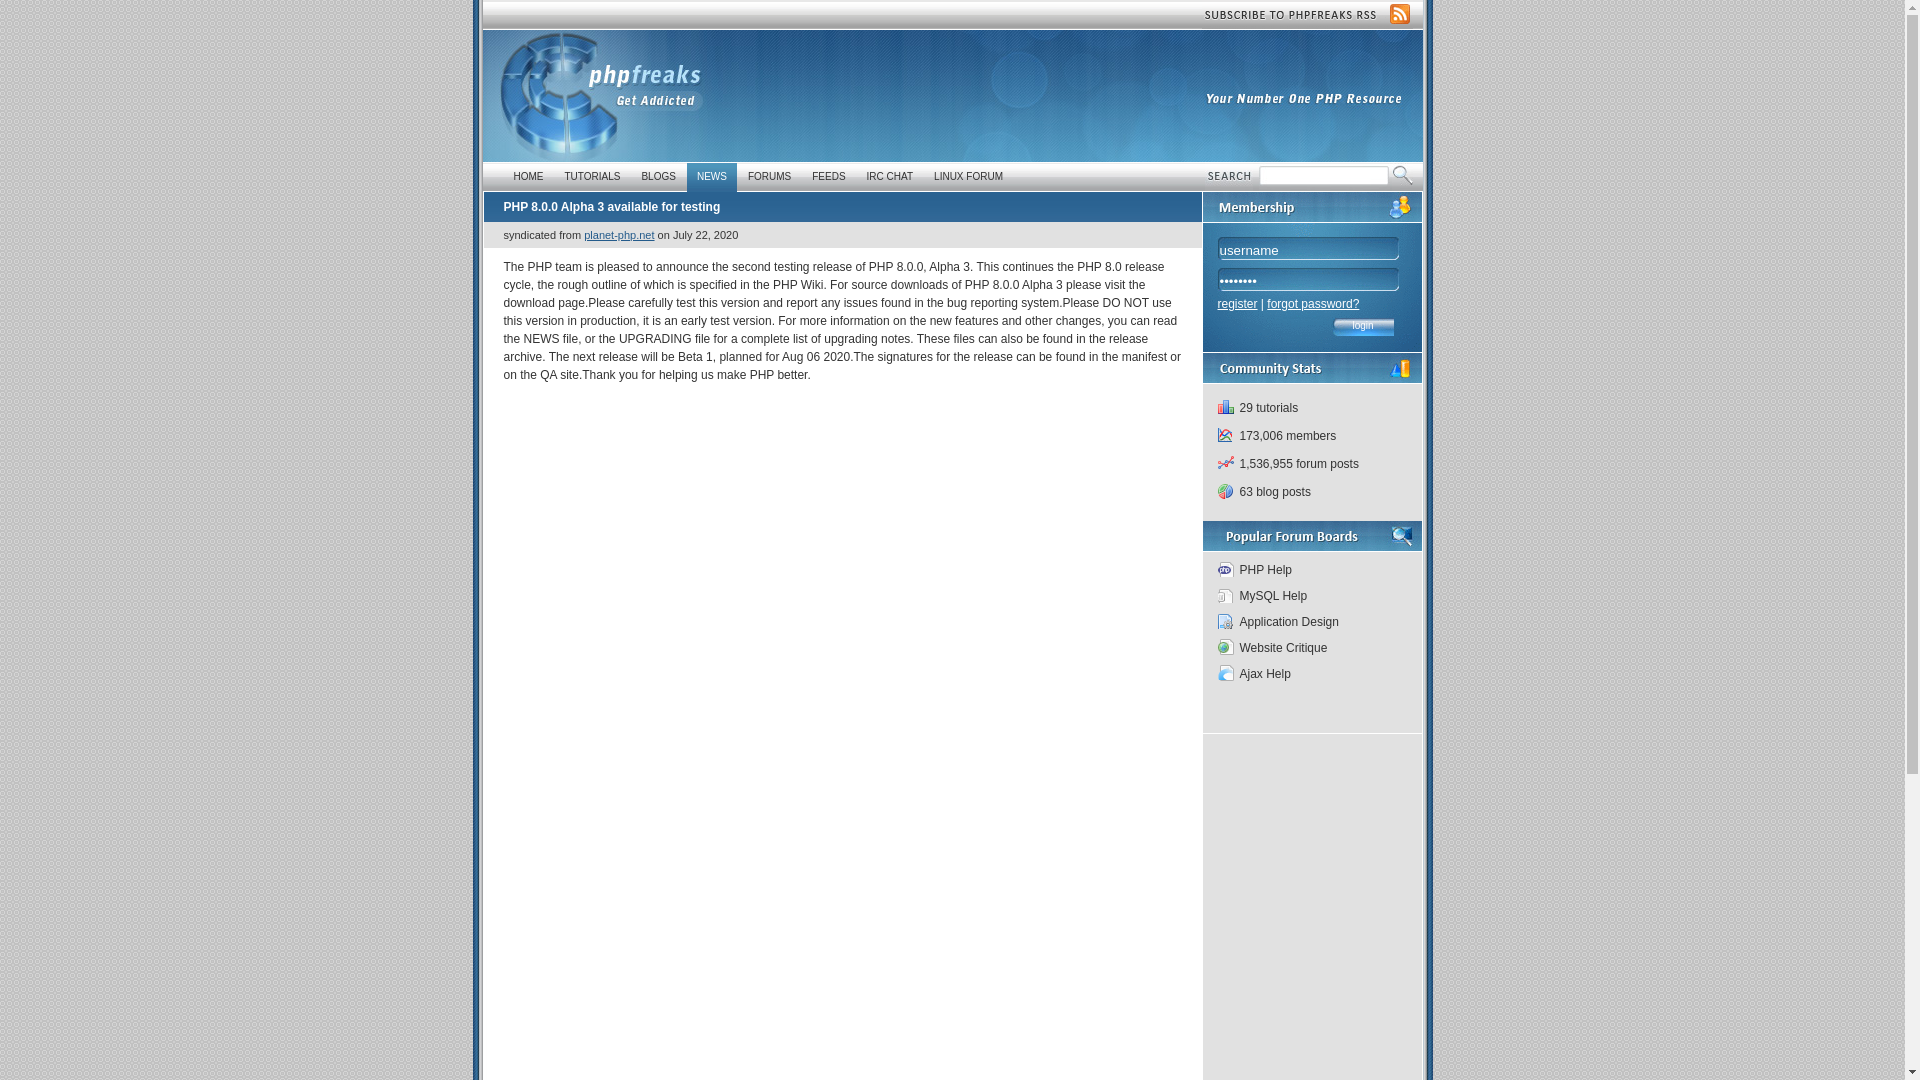 The height and width of the screenshot is (1080, 1920). What do you see at coordinates (1307, 15) in the screenshot?
I see `Subscribe to PHP Freaks RSS` at bounding box center [1307, 15].